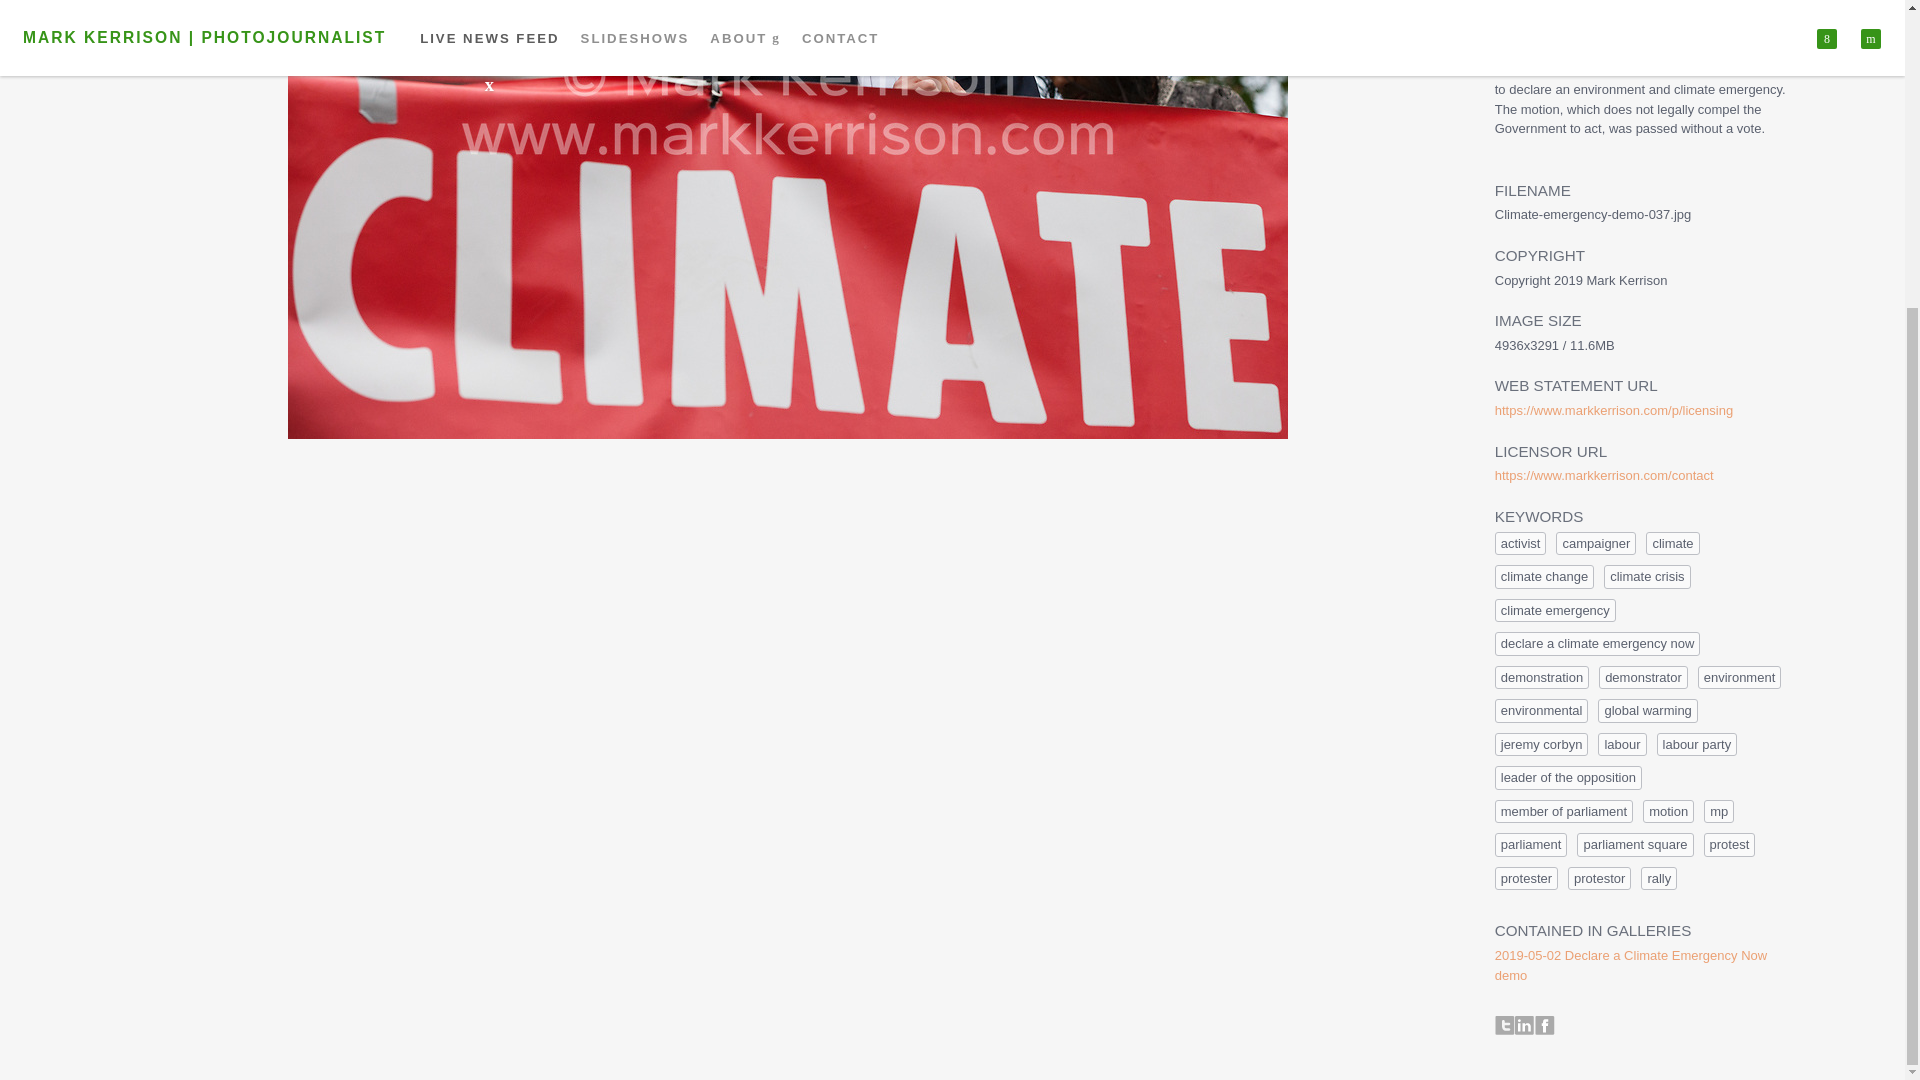 The height and width of the screenshot is (1080, 1920). Describe the element at coordinates (1542, 745) in the screenshot. I see `jeremy corbyn` at that location.